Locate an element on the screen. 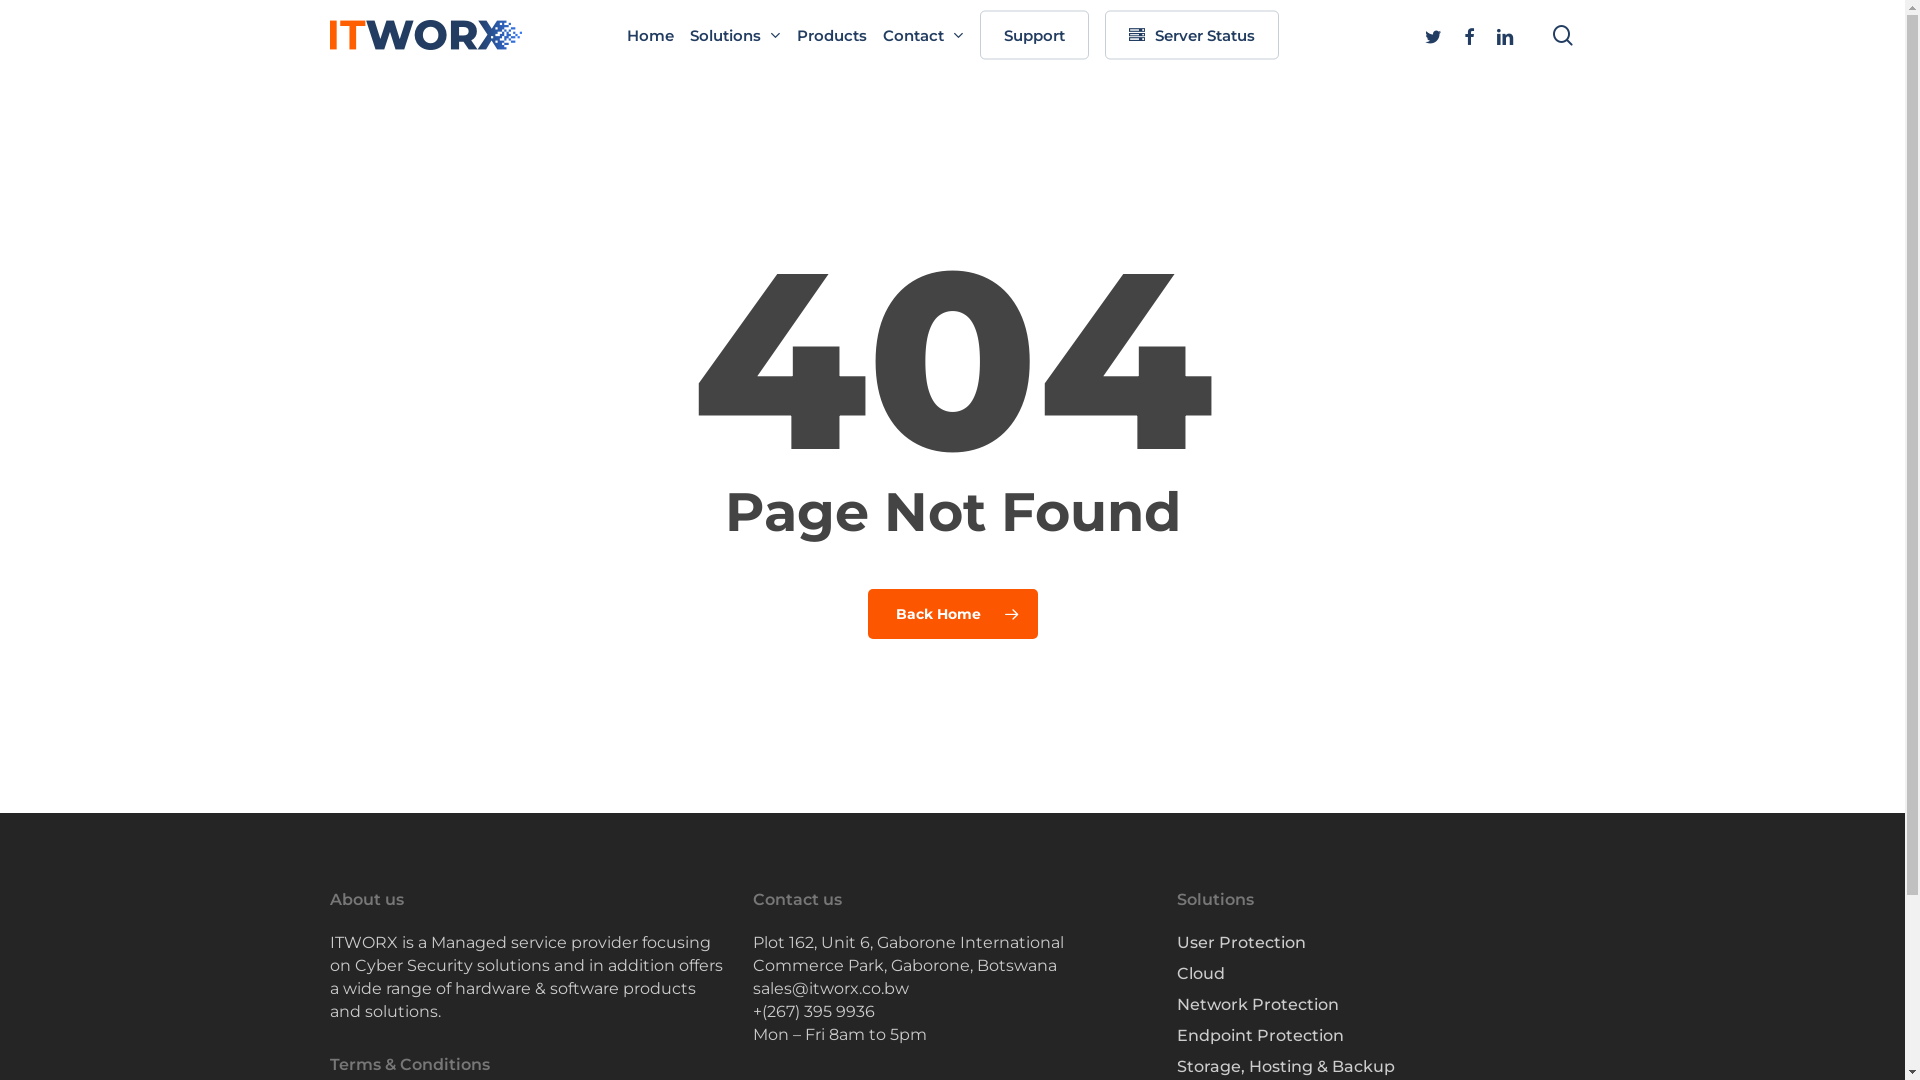 The width and height of the screenshot is (1920, 1080). facebook is located at coordinates (1469, 34).